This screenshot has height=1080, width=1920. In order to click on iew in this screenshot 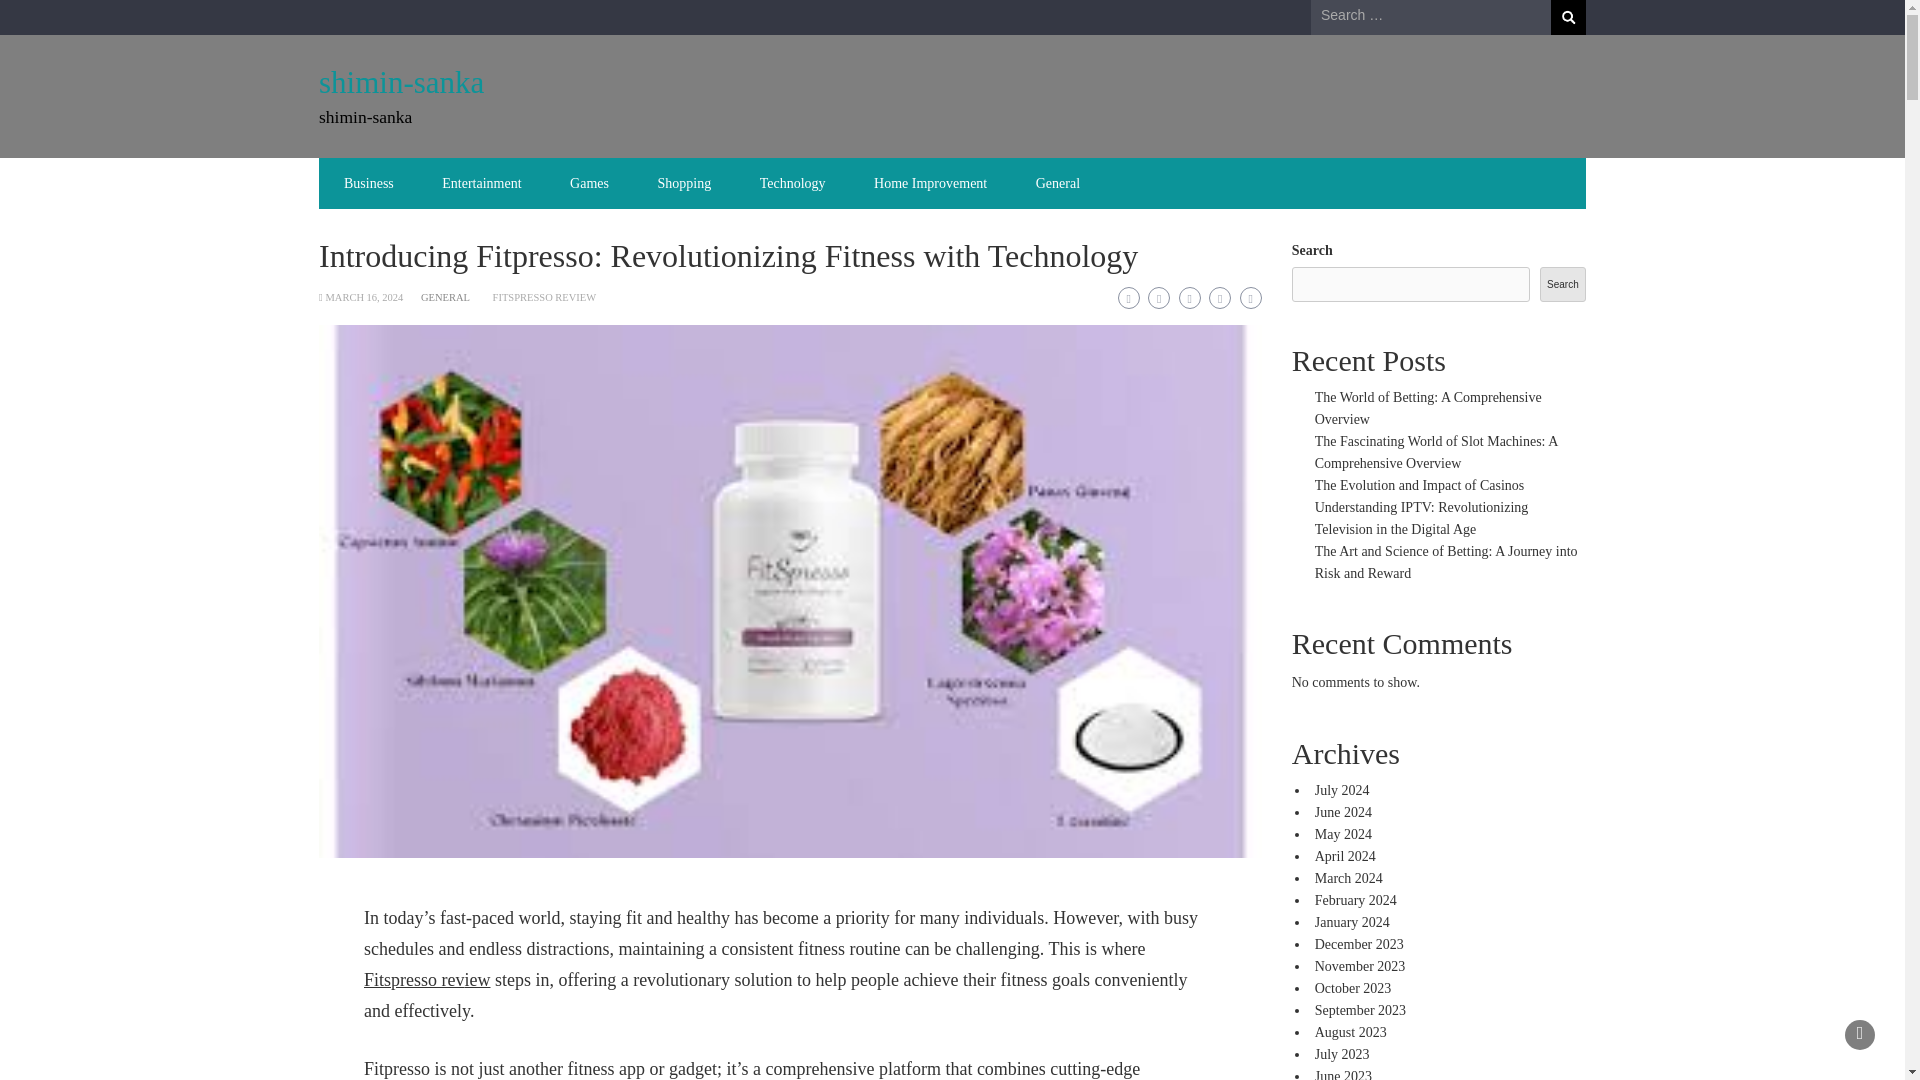, I will do `click(476, 980)`.